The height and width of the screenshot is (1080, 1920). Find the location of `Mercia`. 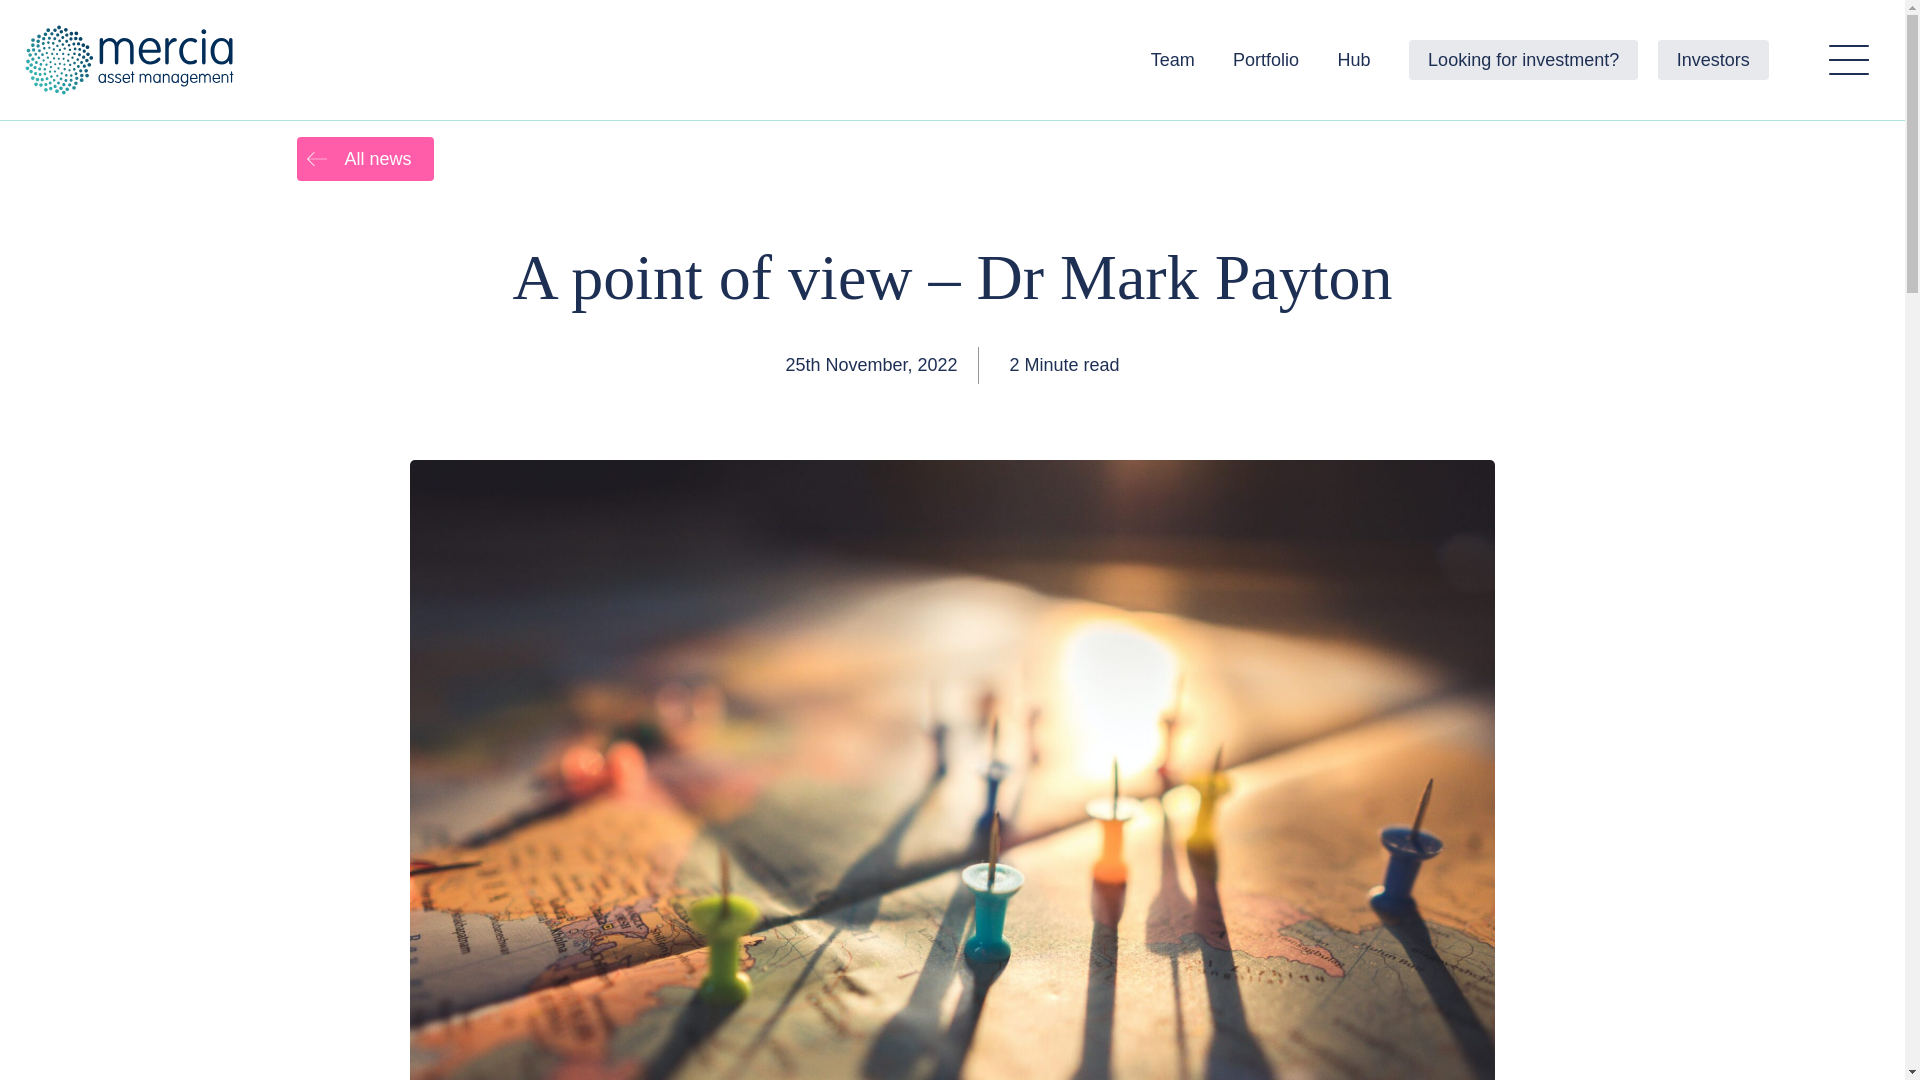

Mercia is located at coordinates (133, 60).